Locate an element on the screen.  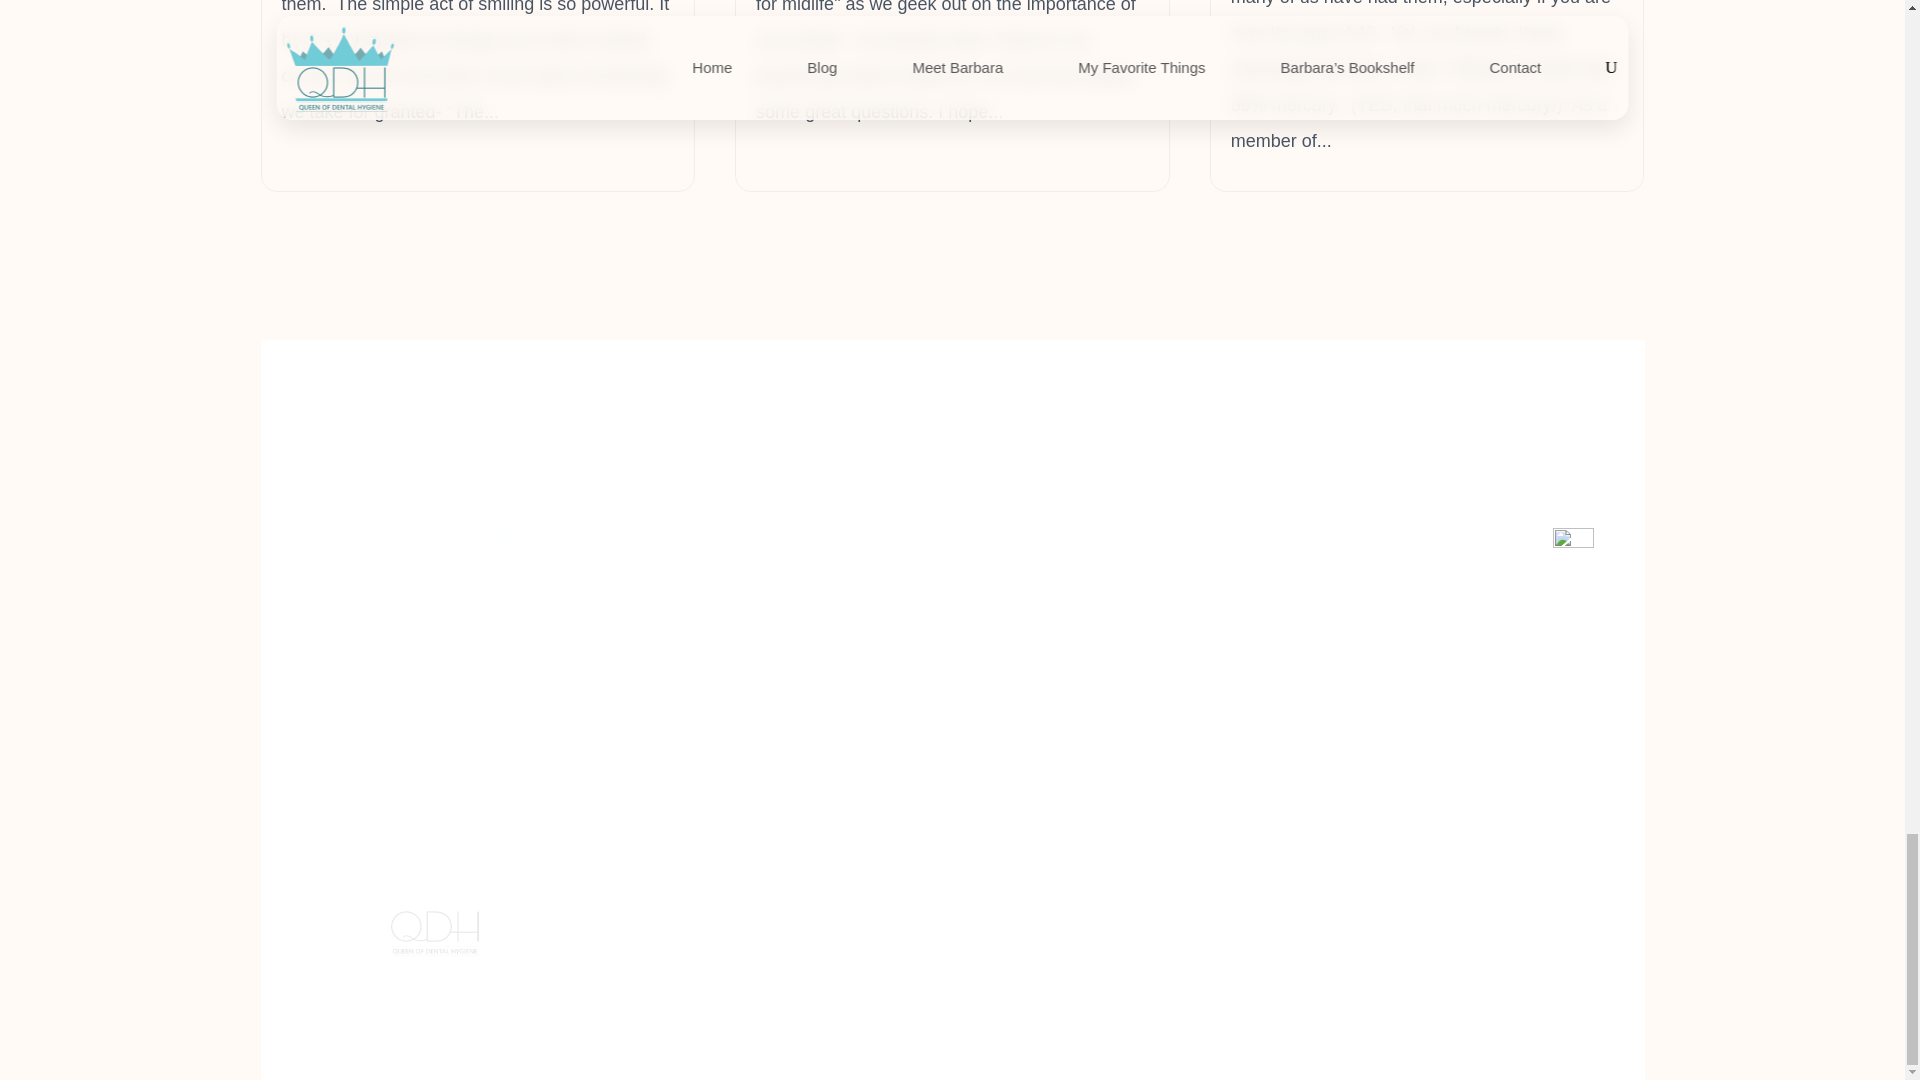
back to top is located at coordinates (1573, 548).